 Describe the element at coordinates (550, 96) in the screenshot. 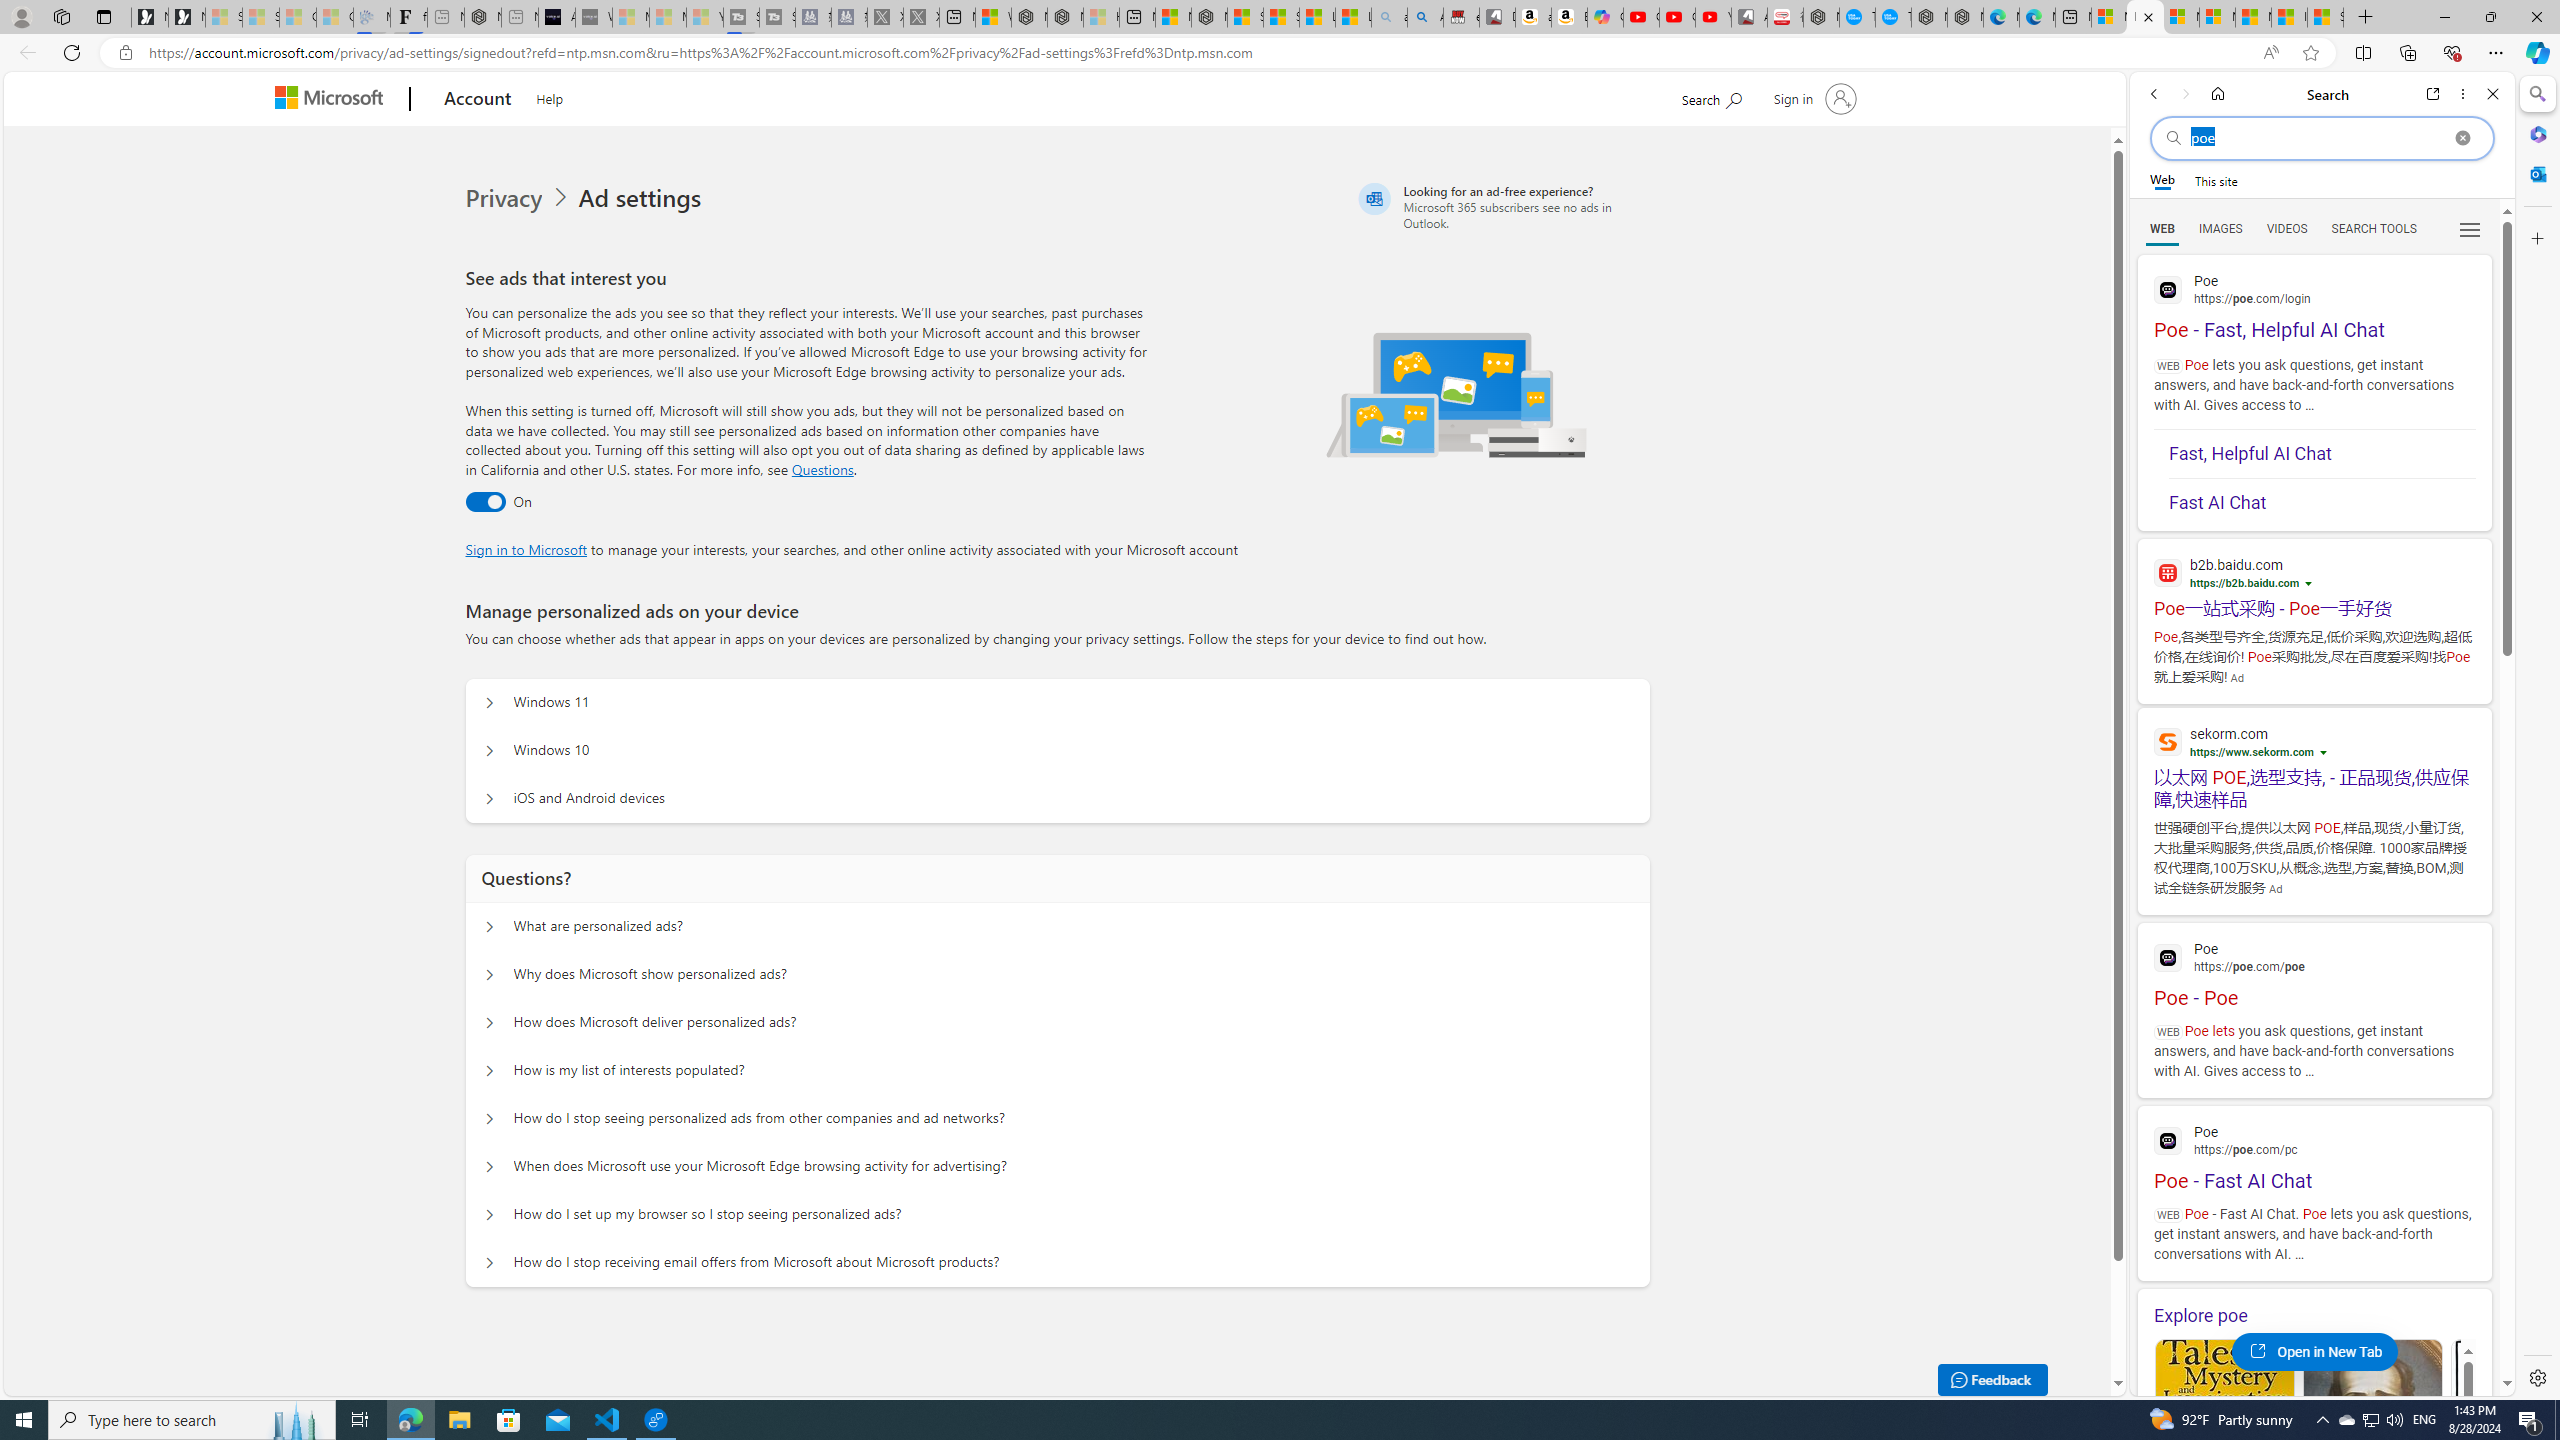

I see `Help` at that location.